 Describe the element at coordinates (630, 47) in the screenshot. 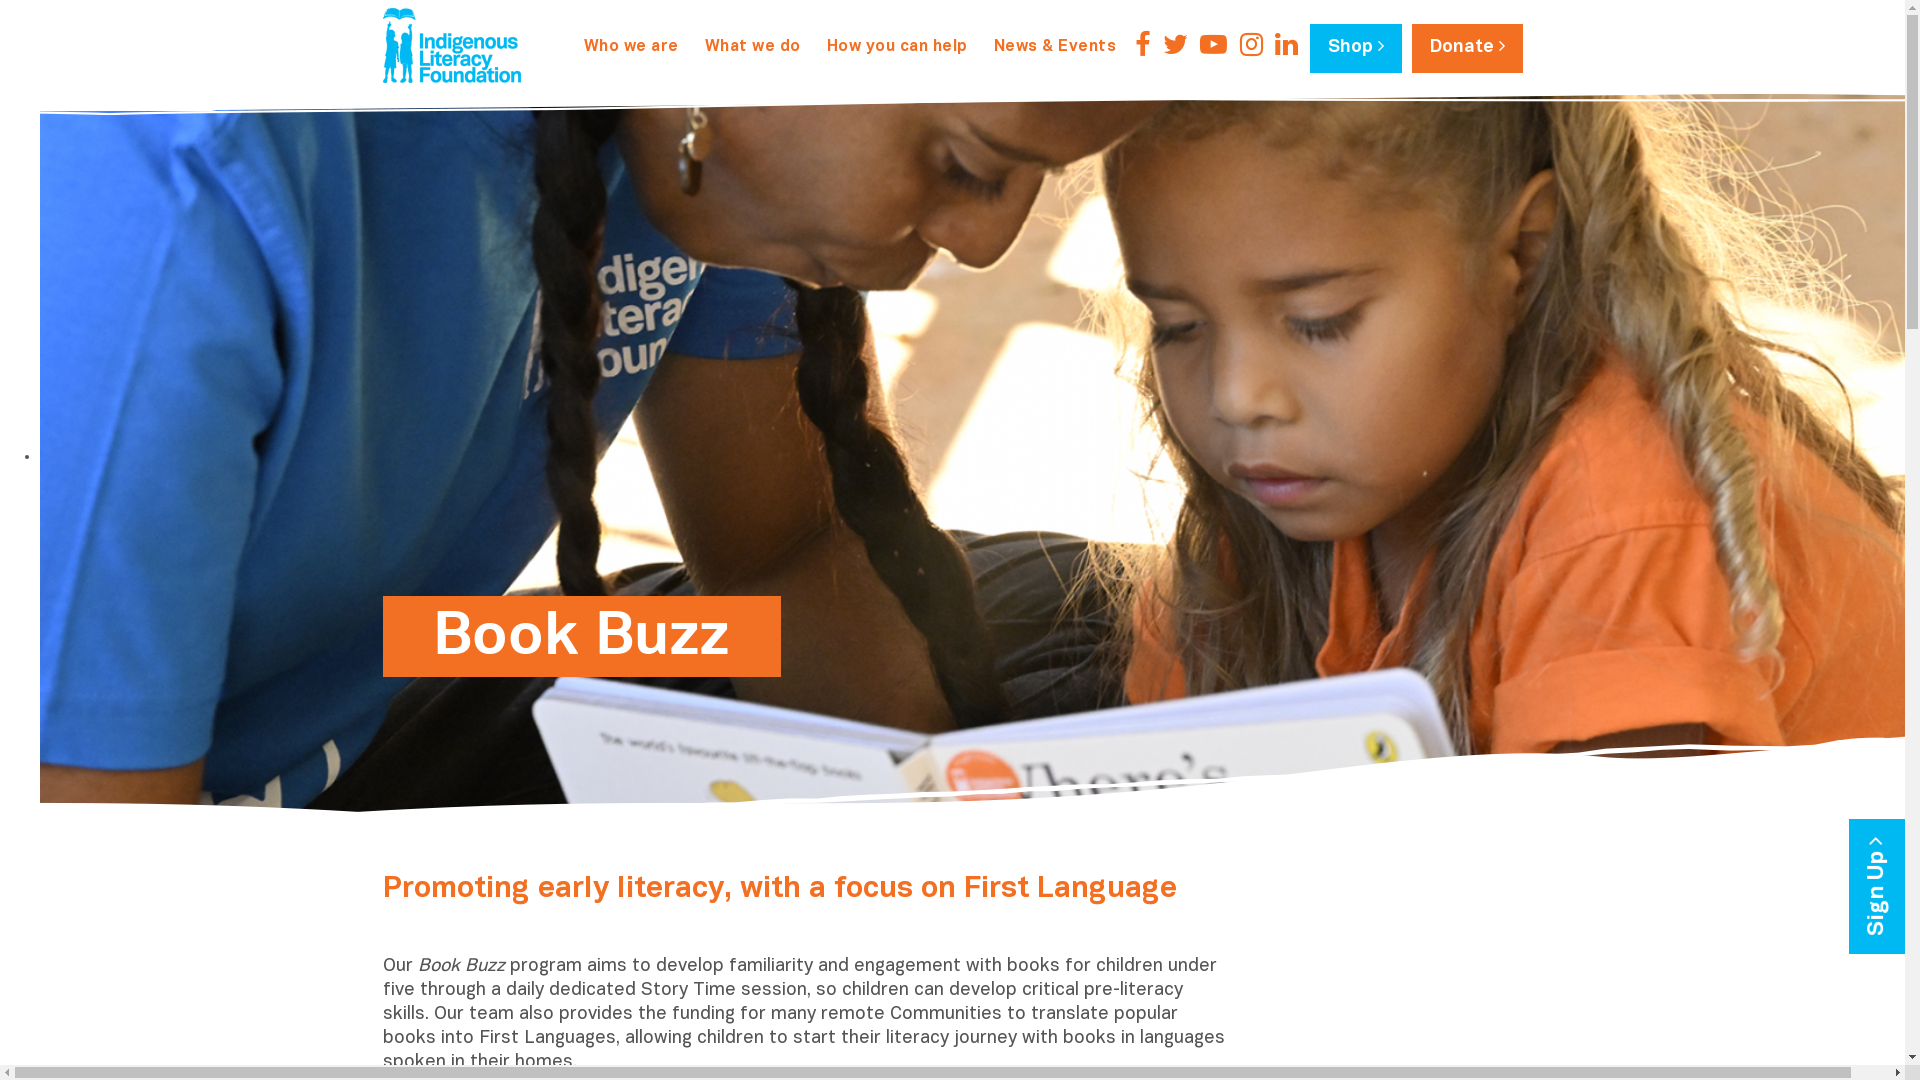

I see `Who we are` at that location.